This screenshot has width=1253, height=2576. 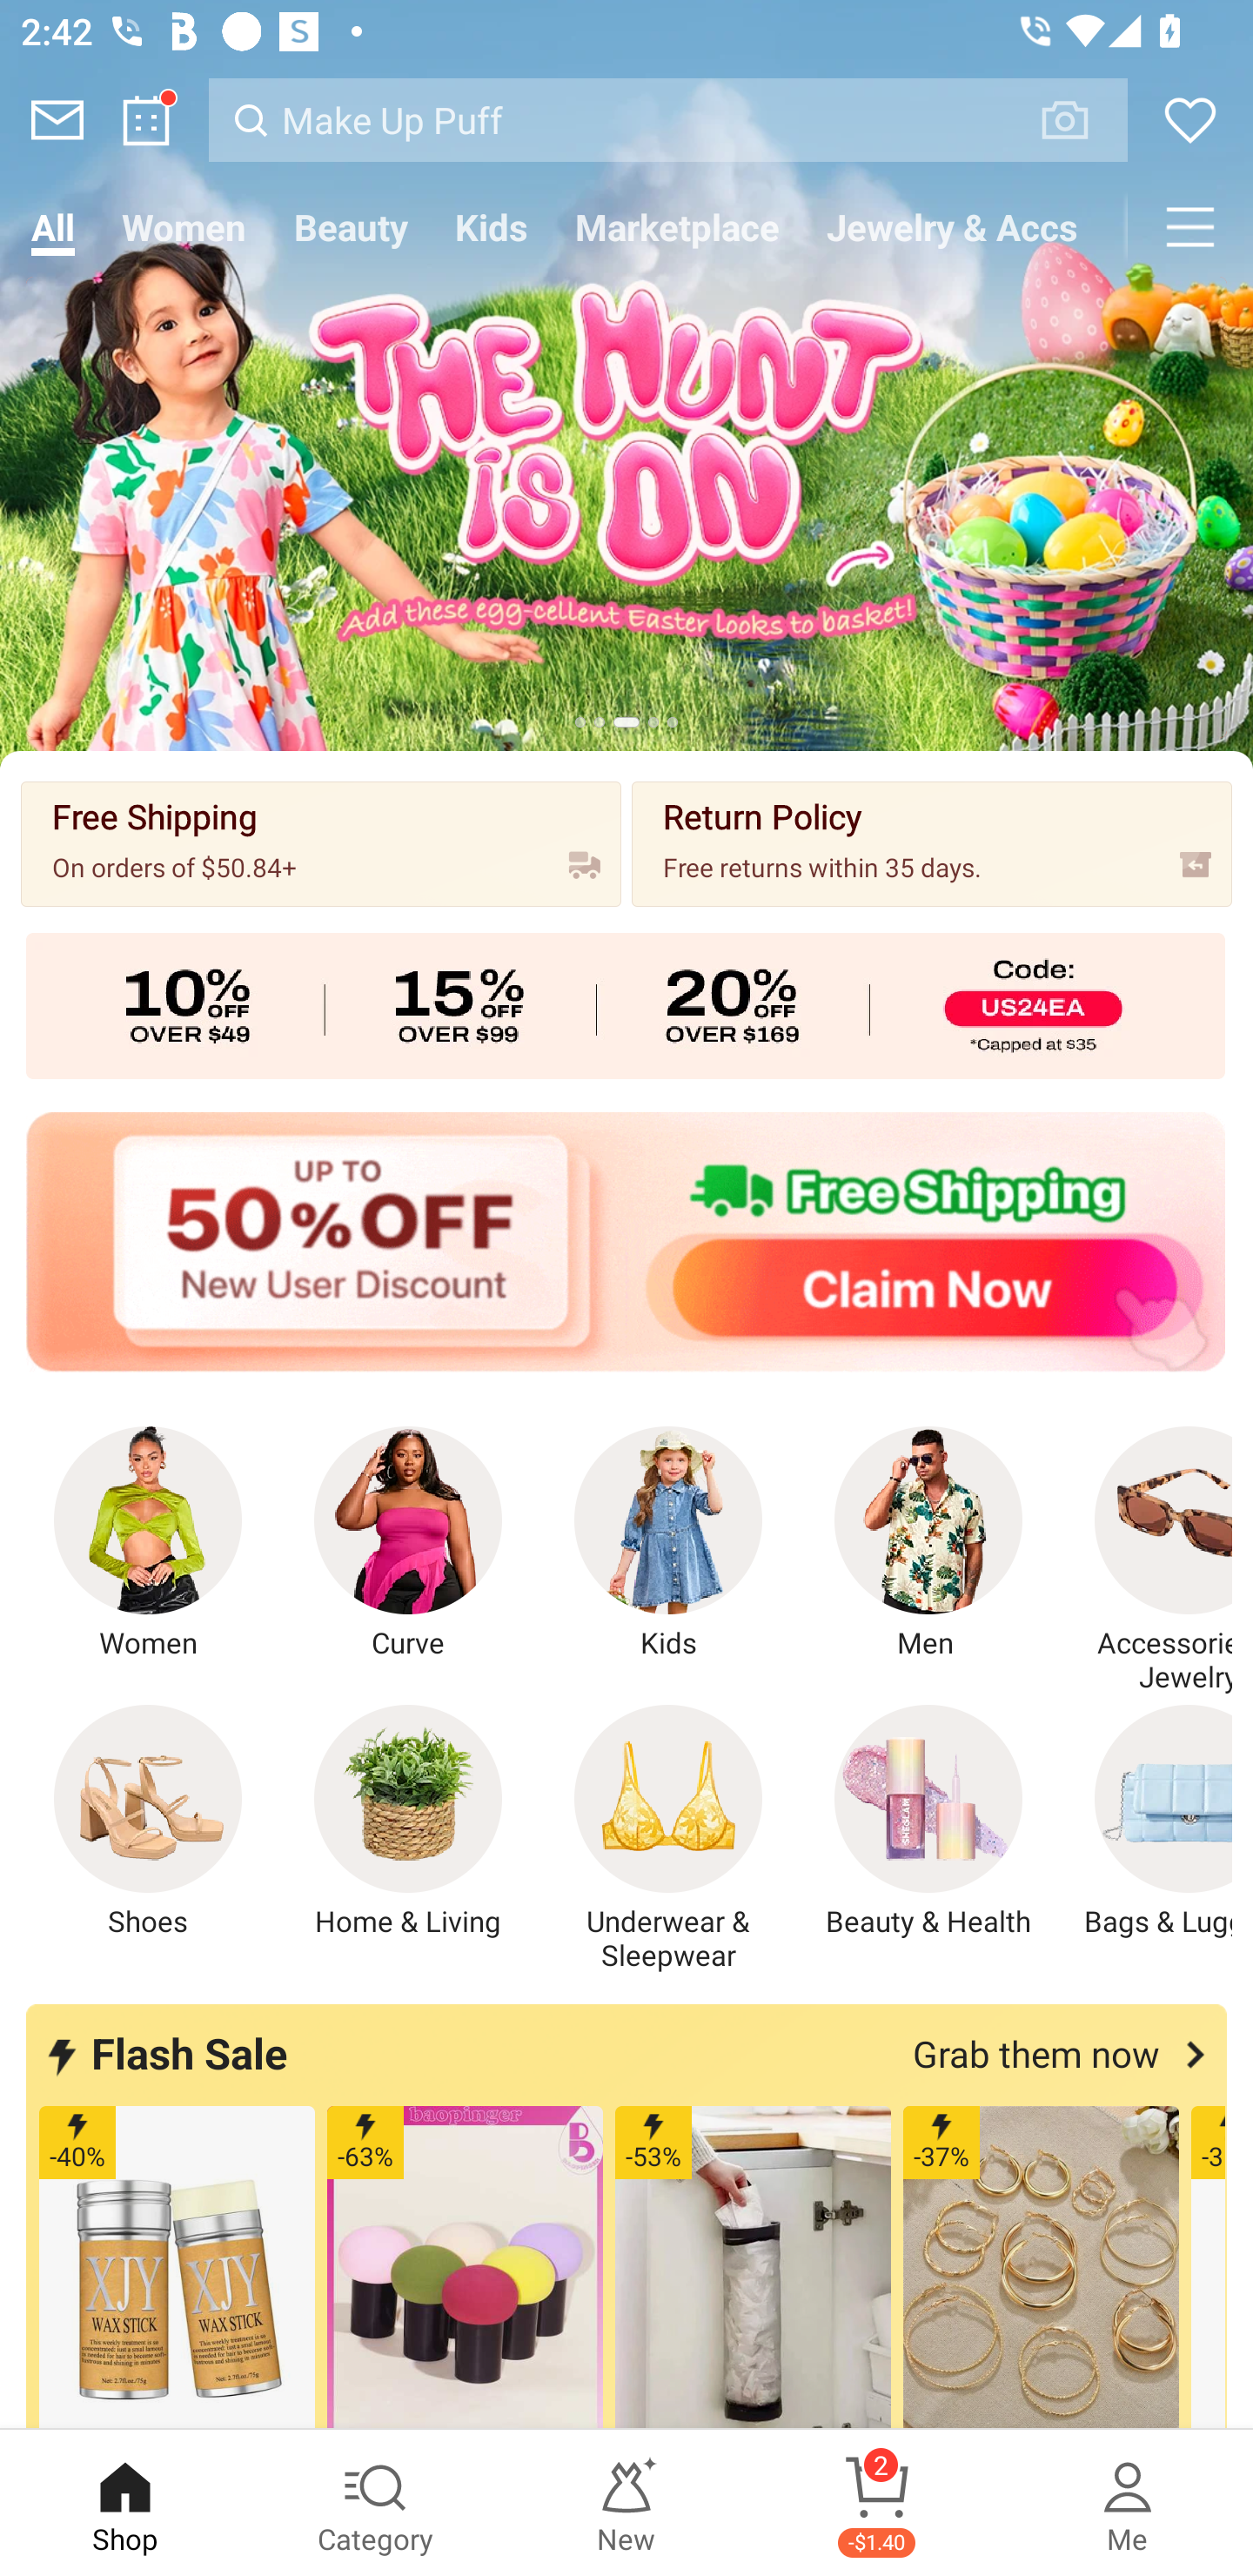 I want to click on Men , so click(x=928, y=1544).